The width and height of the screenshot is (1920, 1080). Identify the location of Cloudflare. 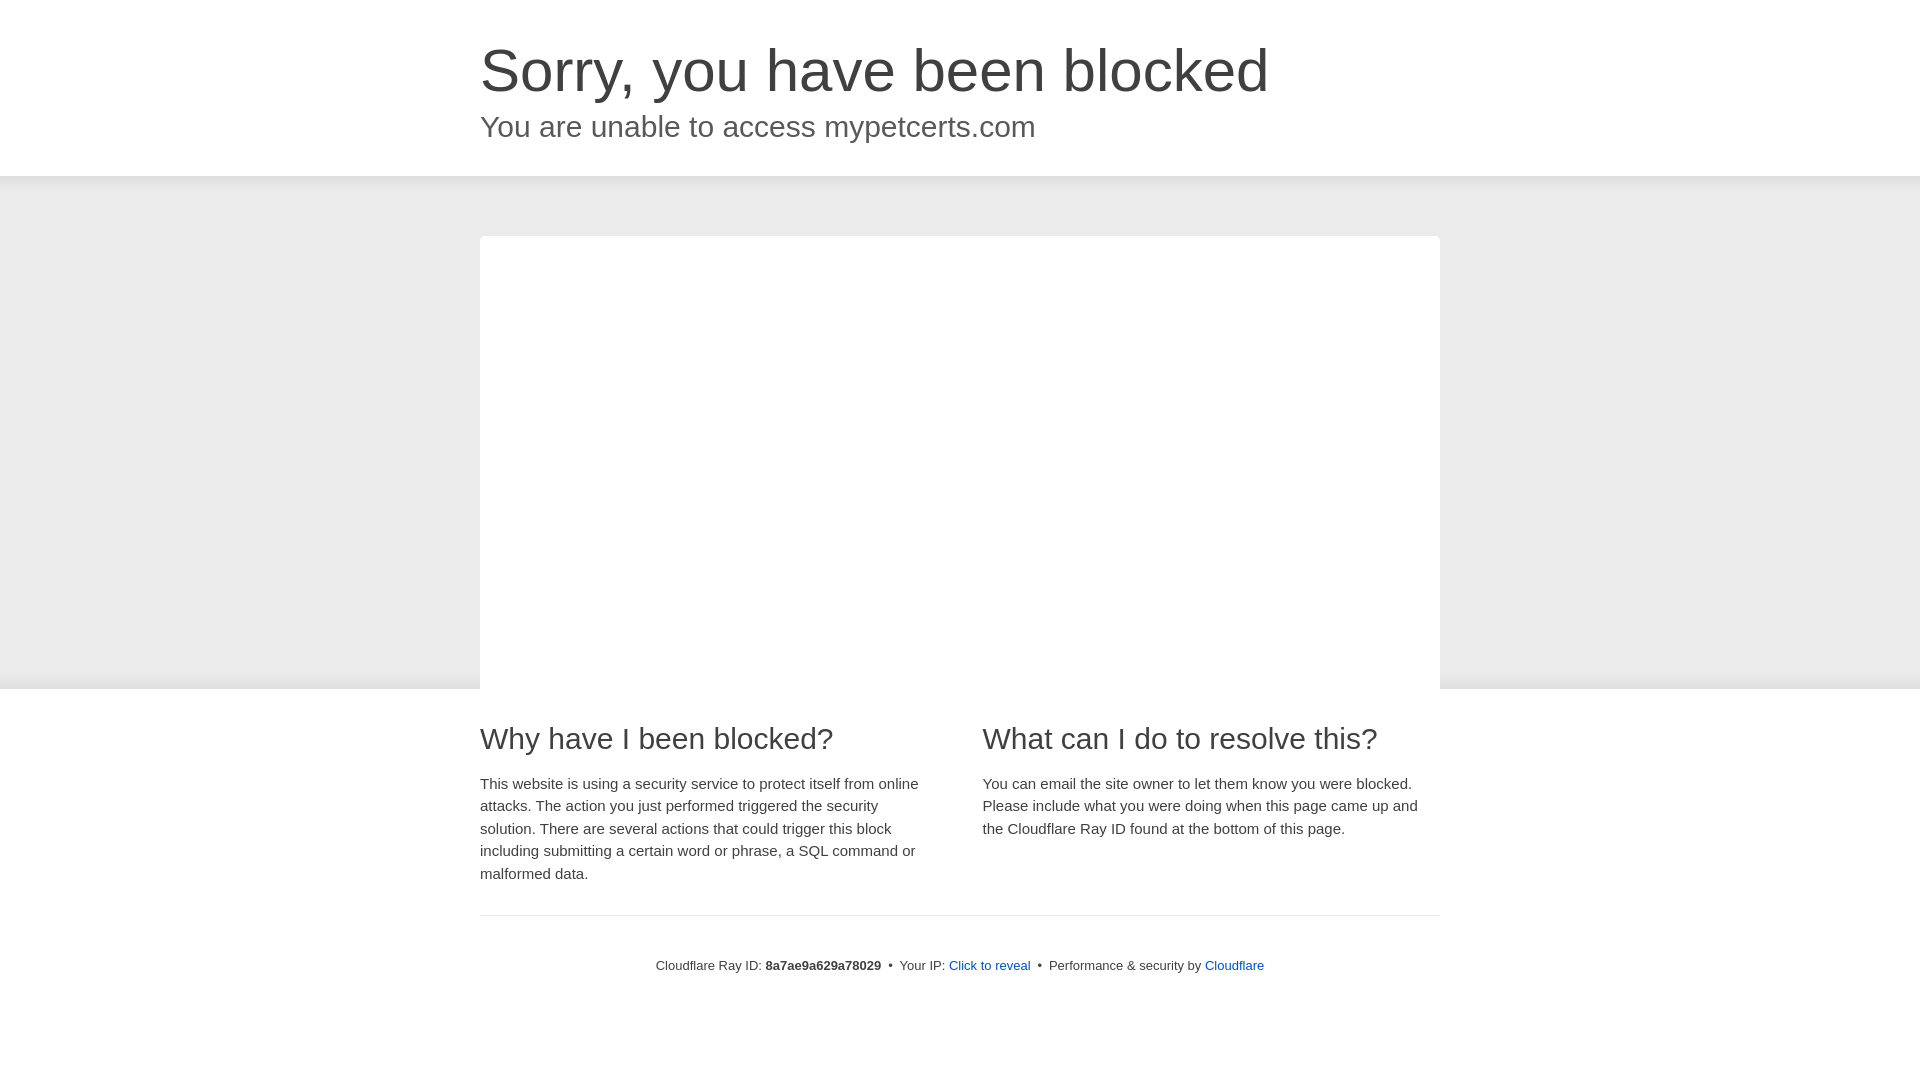
(1234, 965).